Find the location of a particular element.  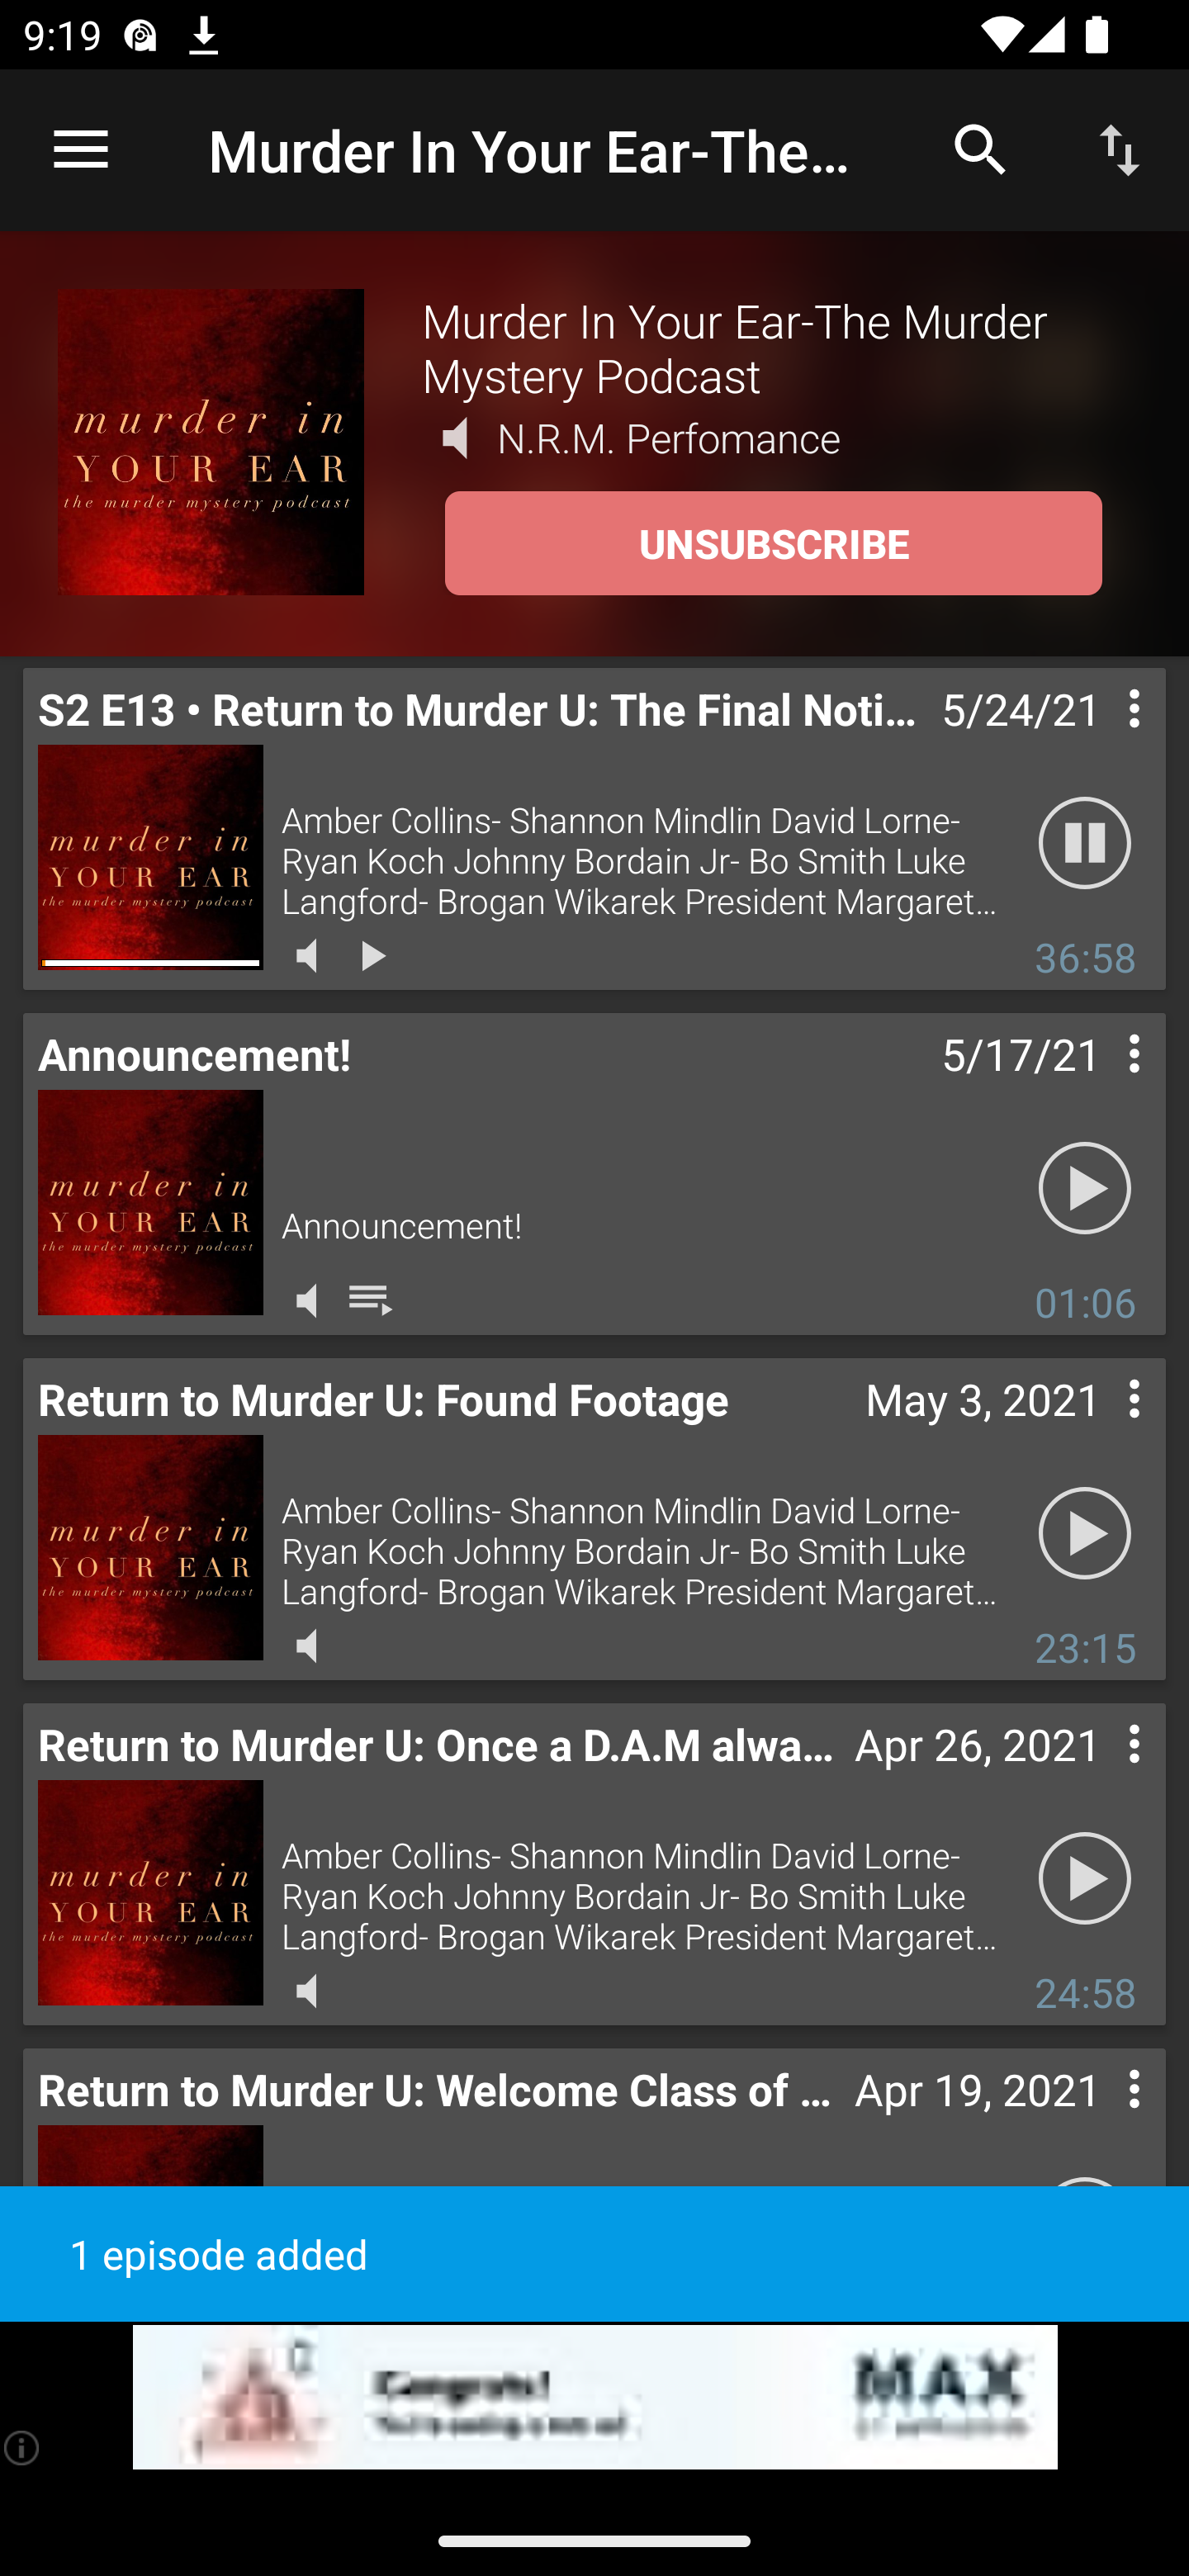

UNSUBSCRIBE is located at coordinates (773, 543).